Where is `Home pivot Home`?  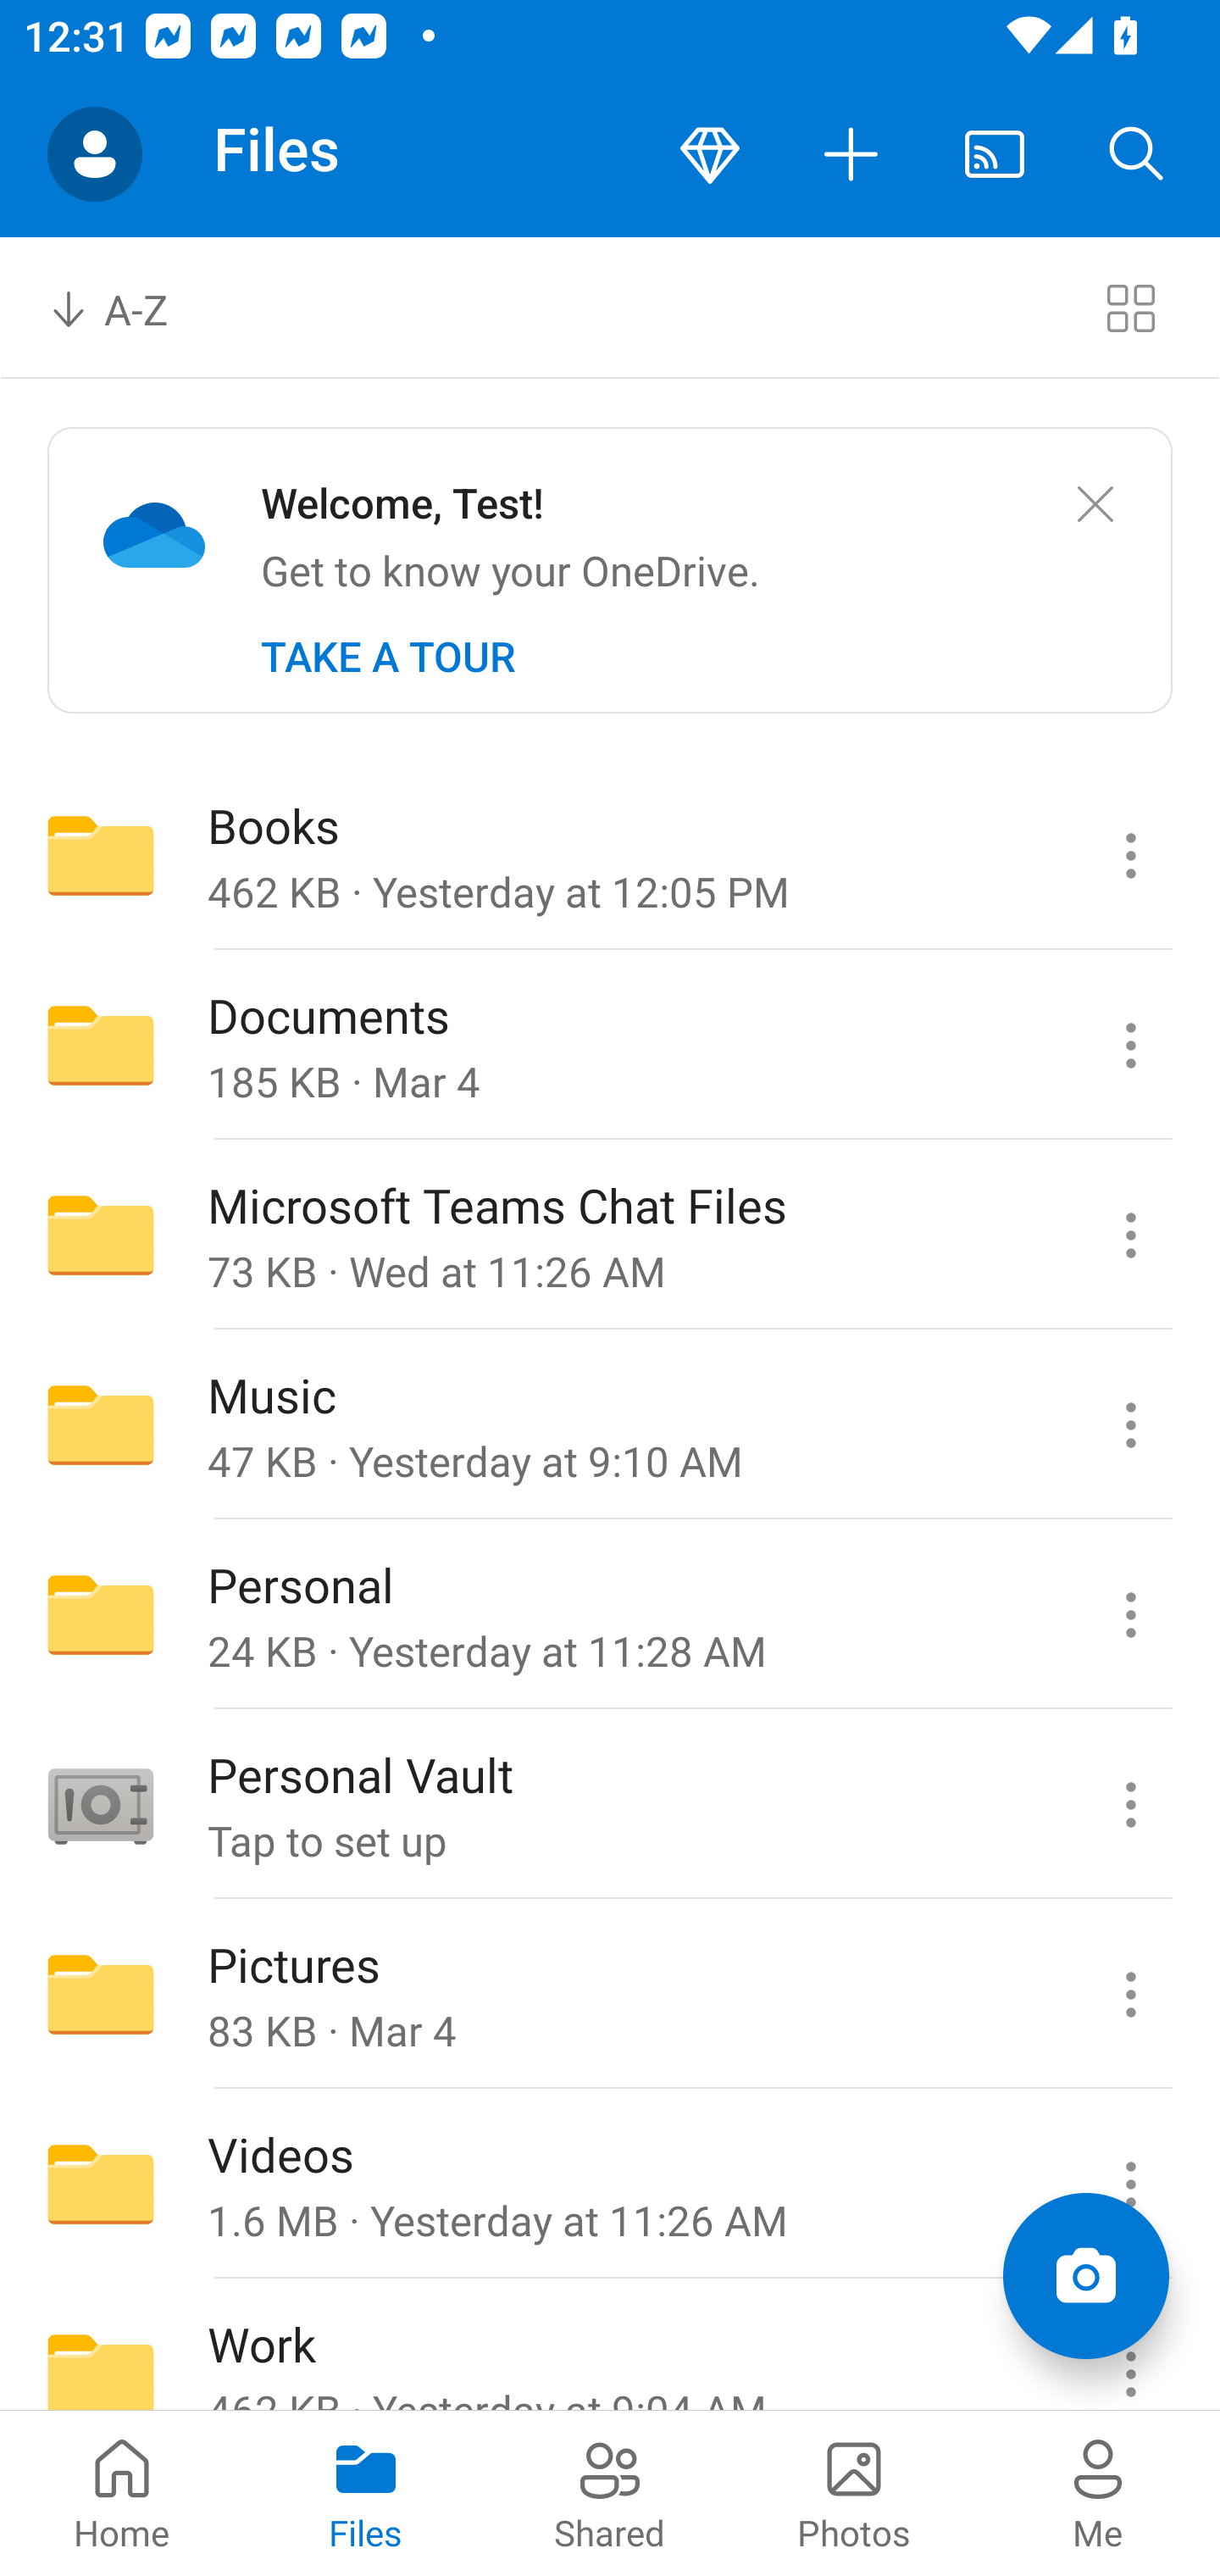 Home pivot Home is located at coordinates (122, 2493).